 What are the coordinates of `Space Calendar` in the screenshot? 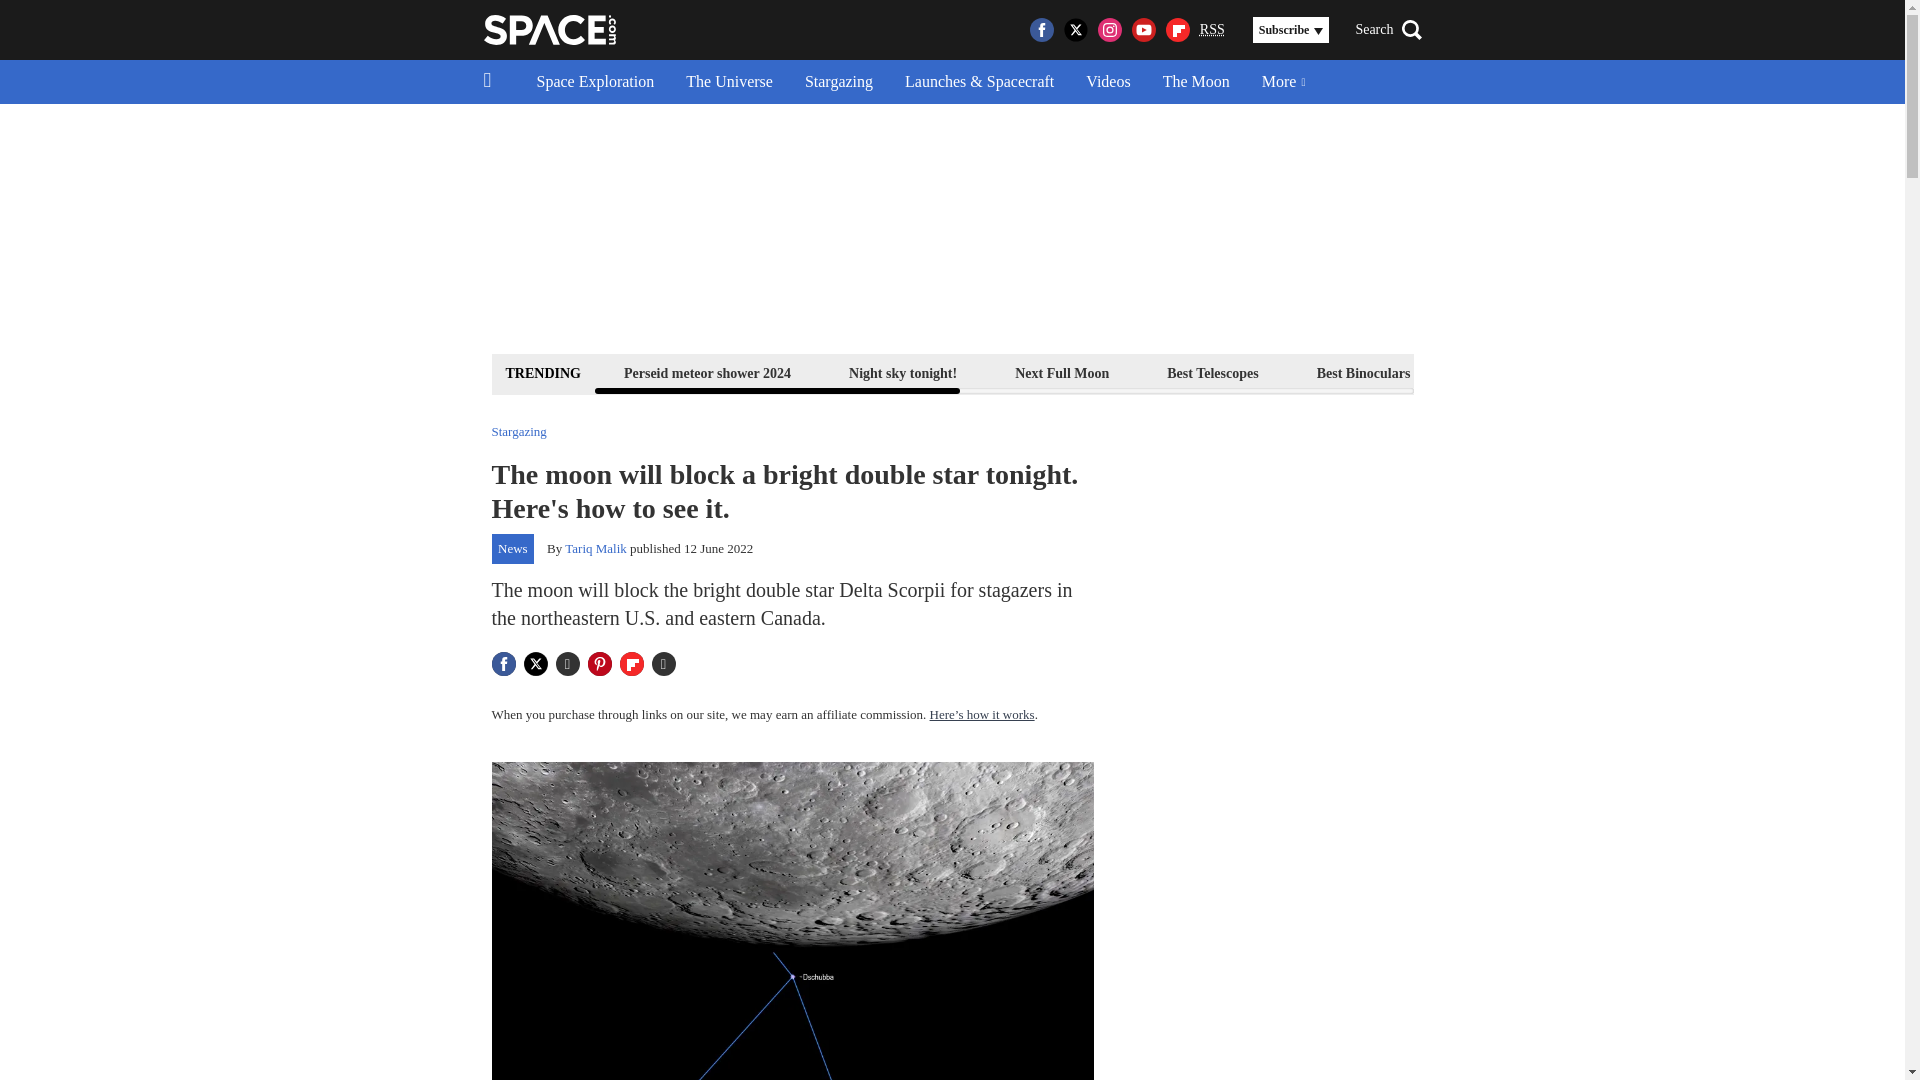 It's located at (1693, 372).